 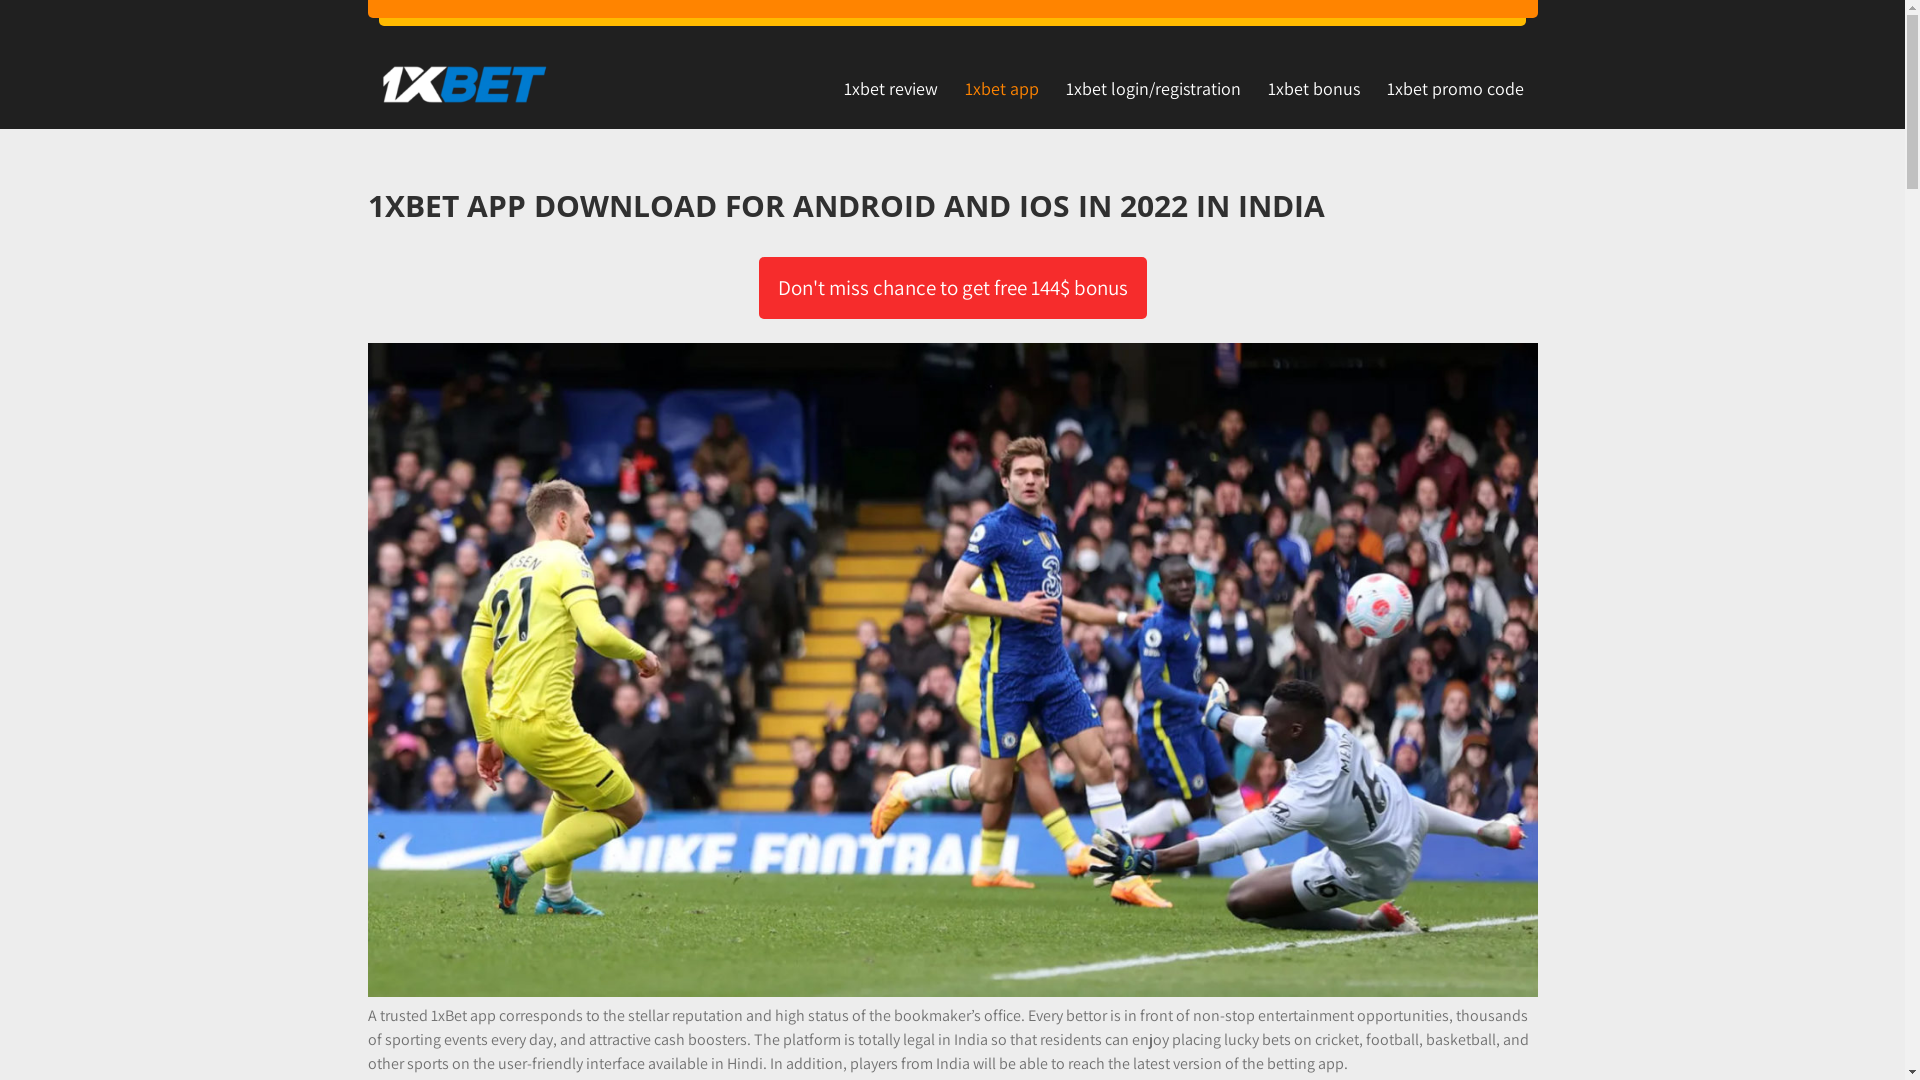 I want to click on 1xbet bonus, so click(x=1314, y=88).